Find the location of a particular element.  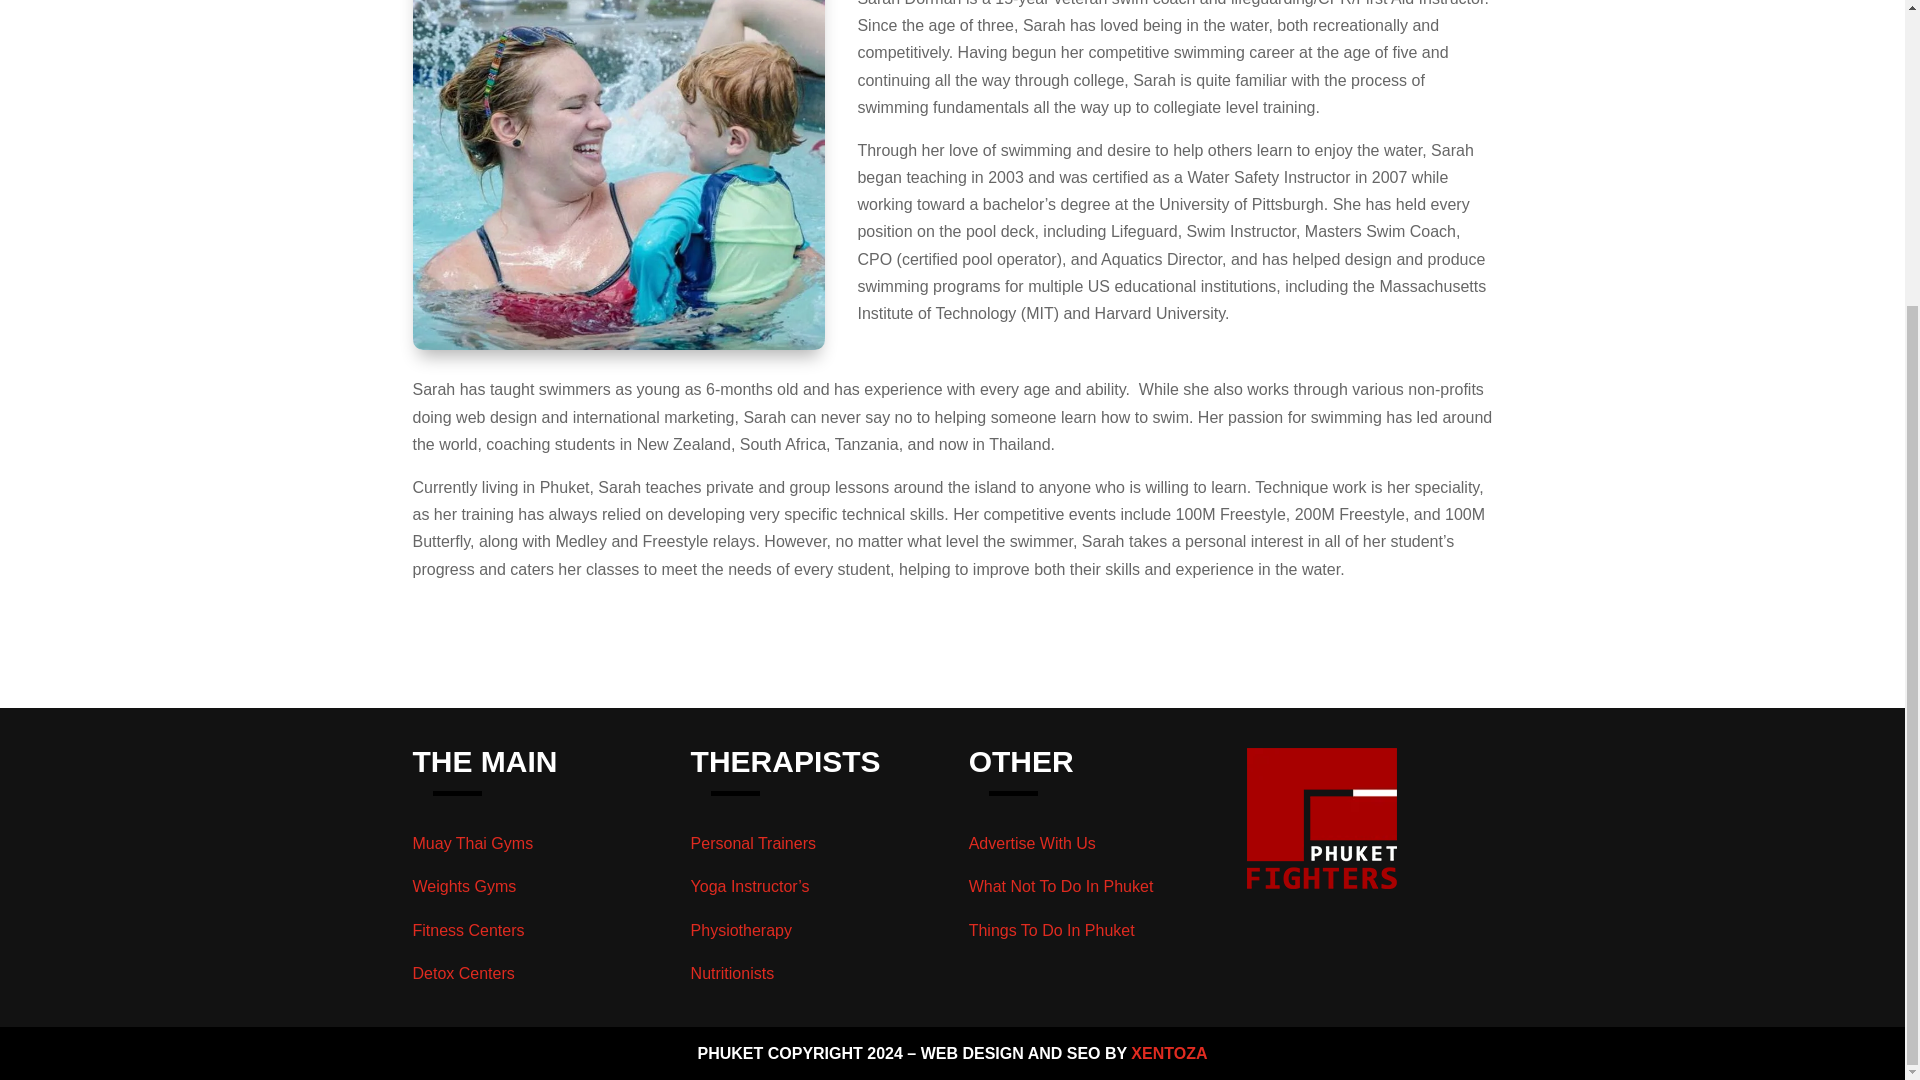

Bottom-Banner-Logo is located at coordinates (1322, 818).